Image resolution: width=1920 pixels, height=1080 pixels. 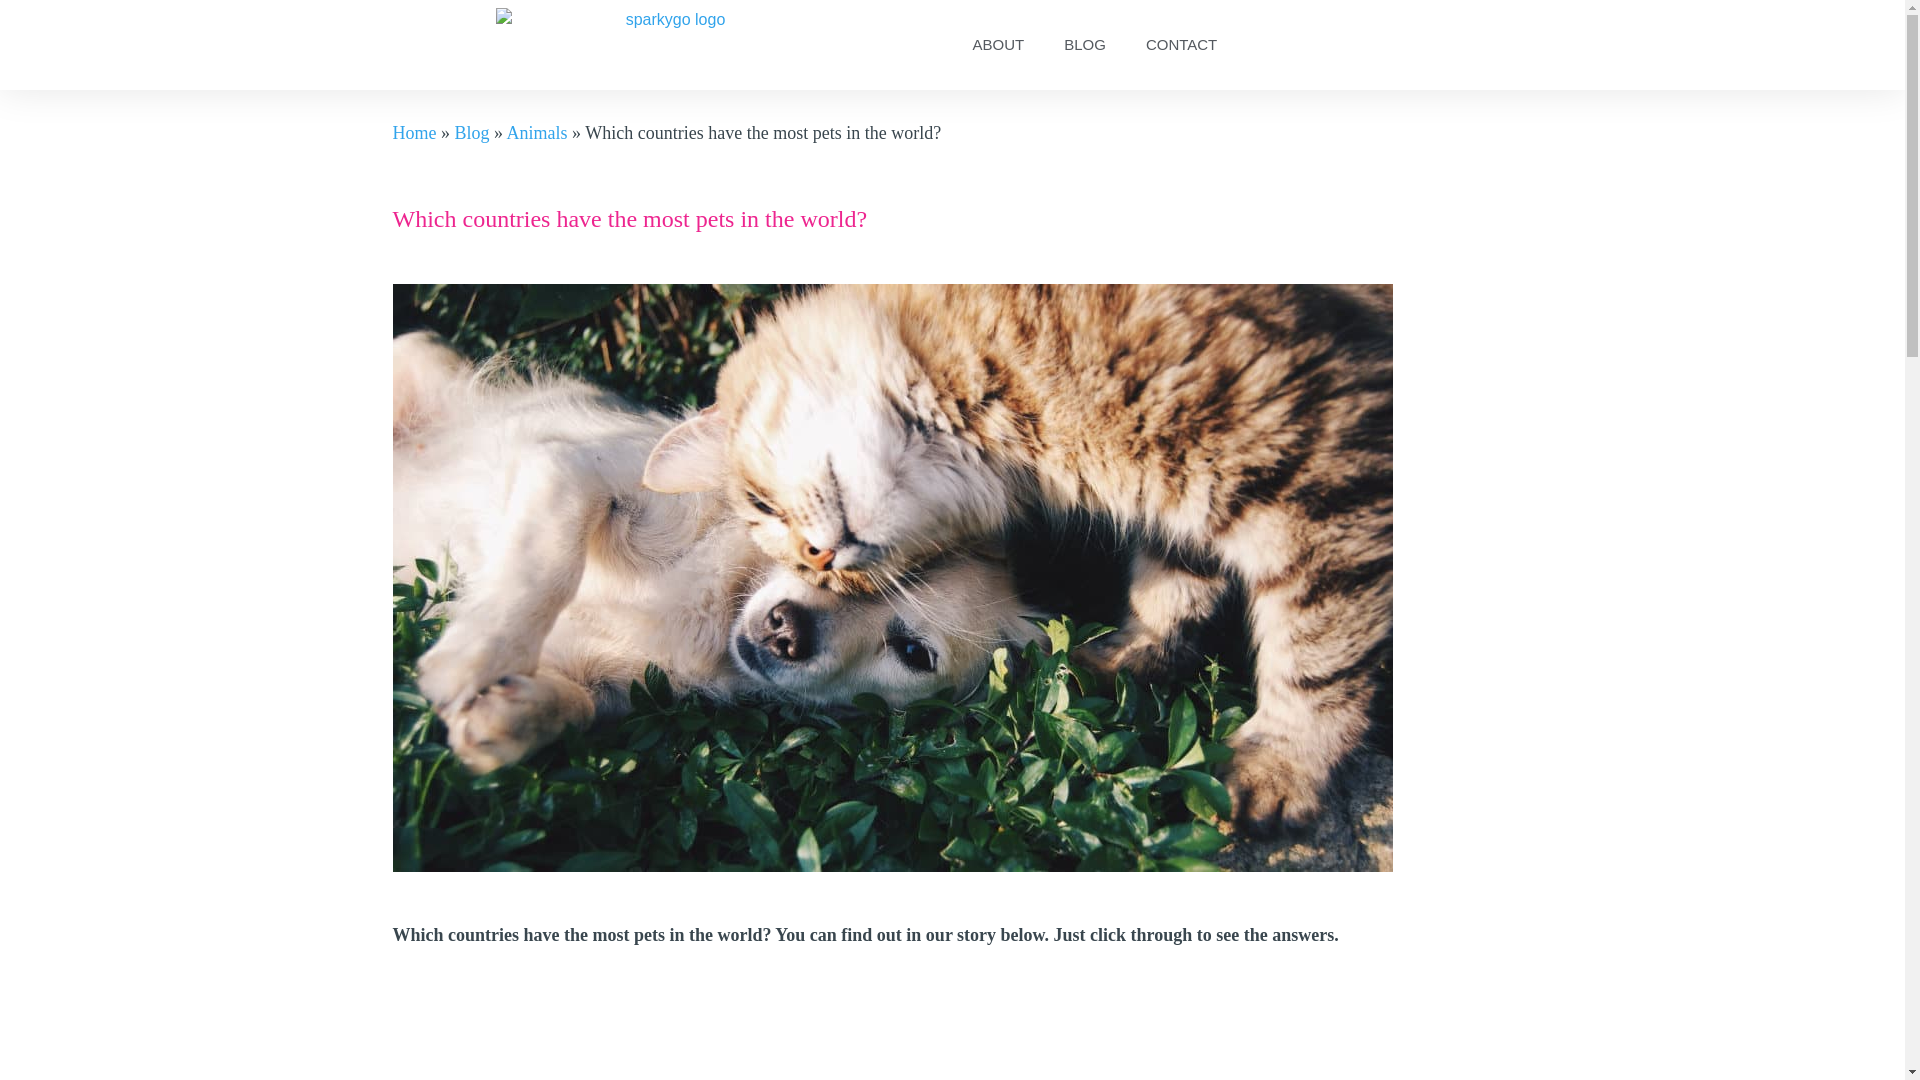 What do you see at coordinates (537, 132) in the screenshot?
I see `Animals` at bounding box center [537, 132].